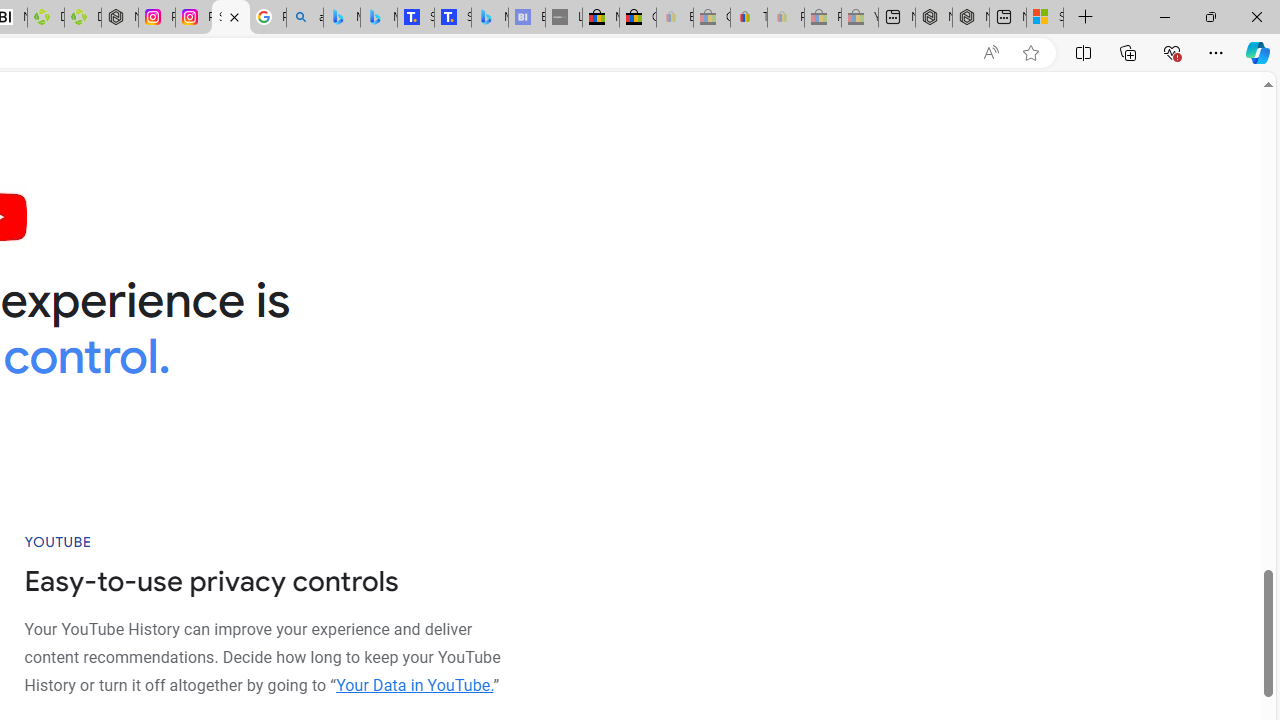  What do you see at coordinates (490, 18) in the screenshot?
I see `Microsoft Bing Travel - Shangri-La Hotel Bangkok` at bounding box center [490, 18].